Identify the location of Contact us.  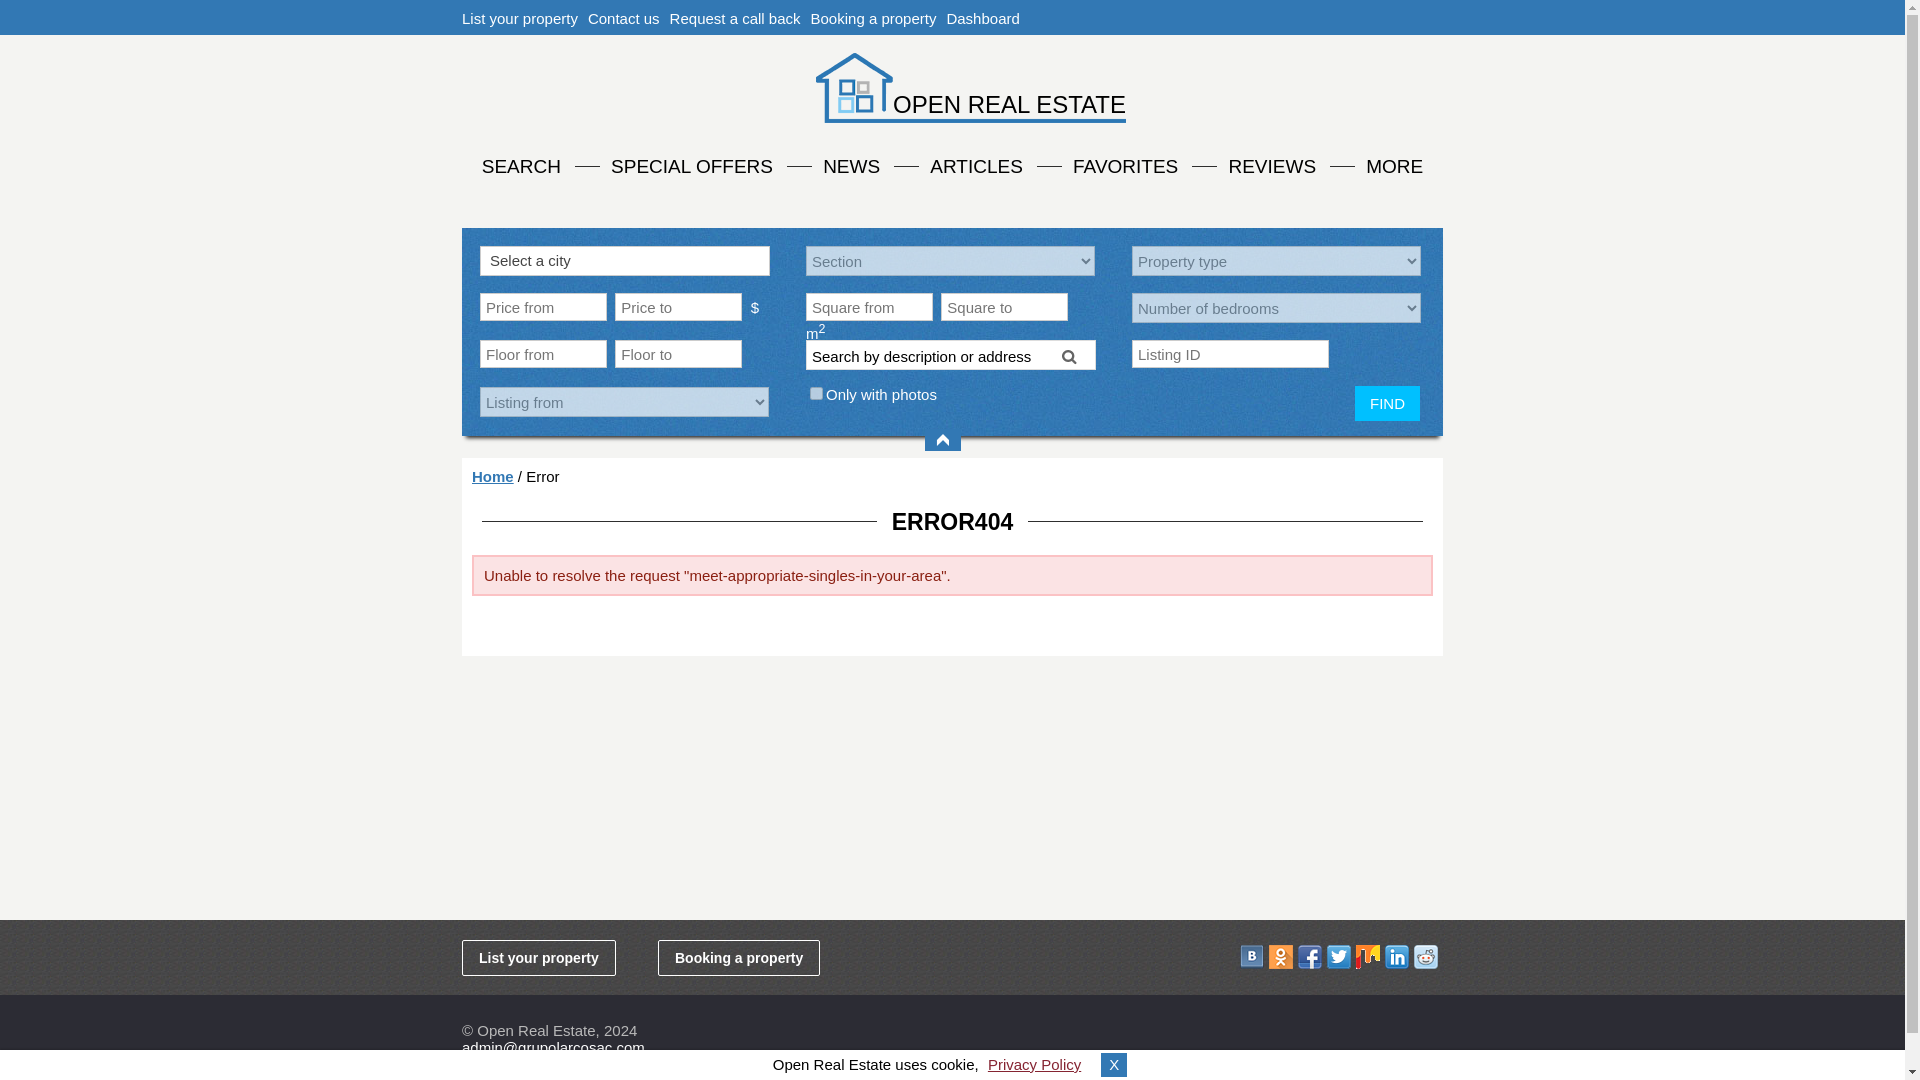
(624, 18).